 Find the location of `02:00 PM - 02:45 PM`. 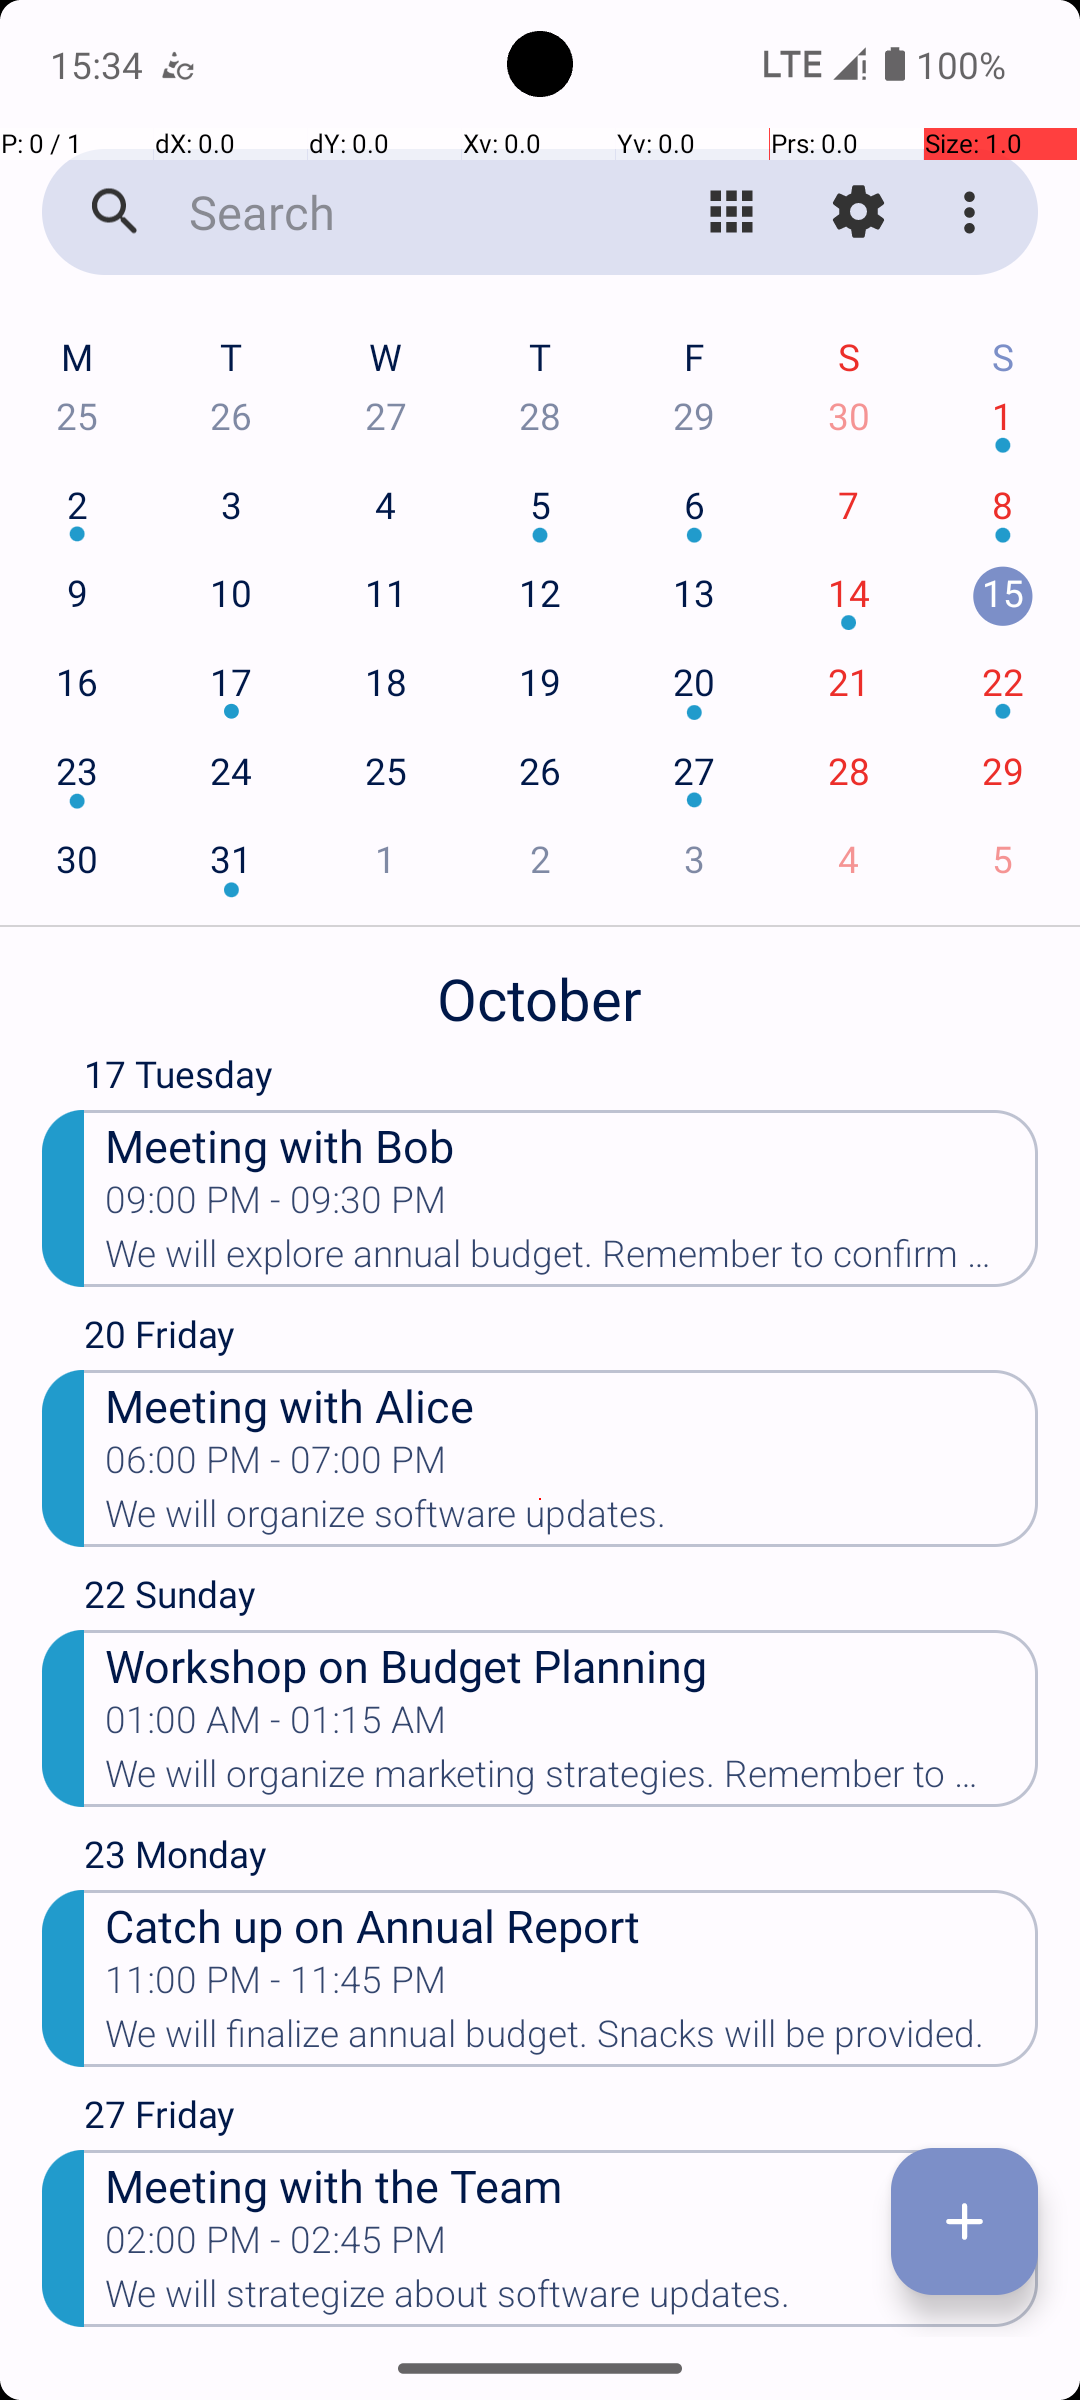

02:00 PM - 02:45 PM is located at coordinates (276, 2246).